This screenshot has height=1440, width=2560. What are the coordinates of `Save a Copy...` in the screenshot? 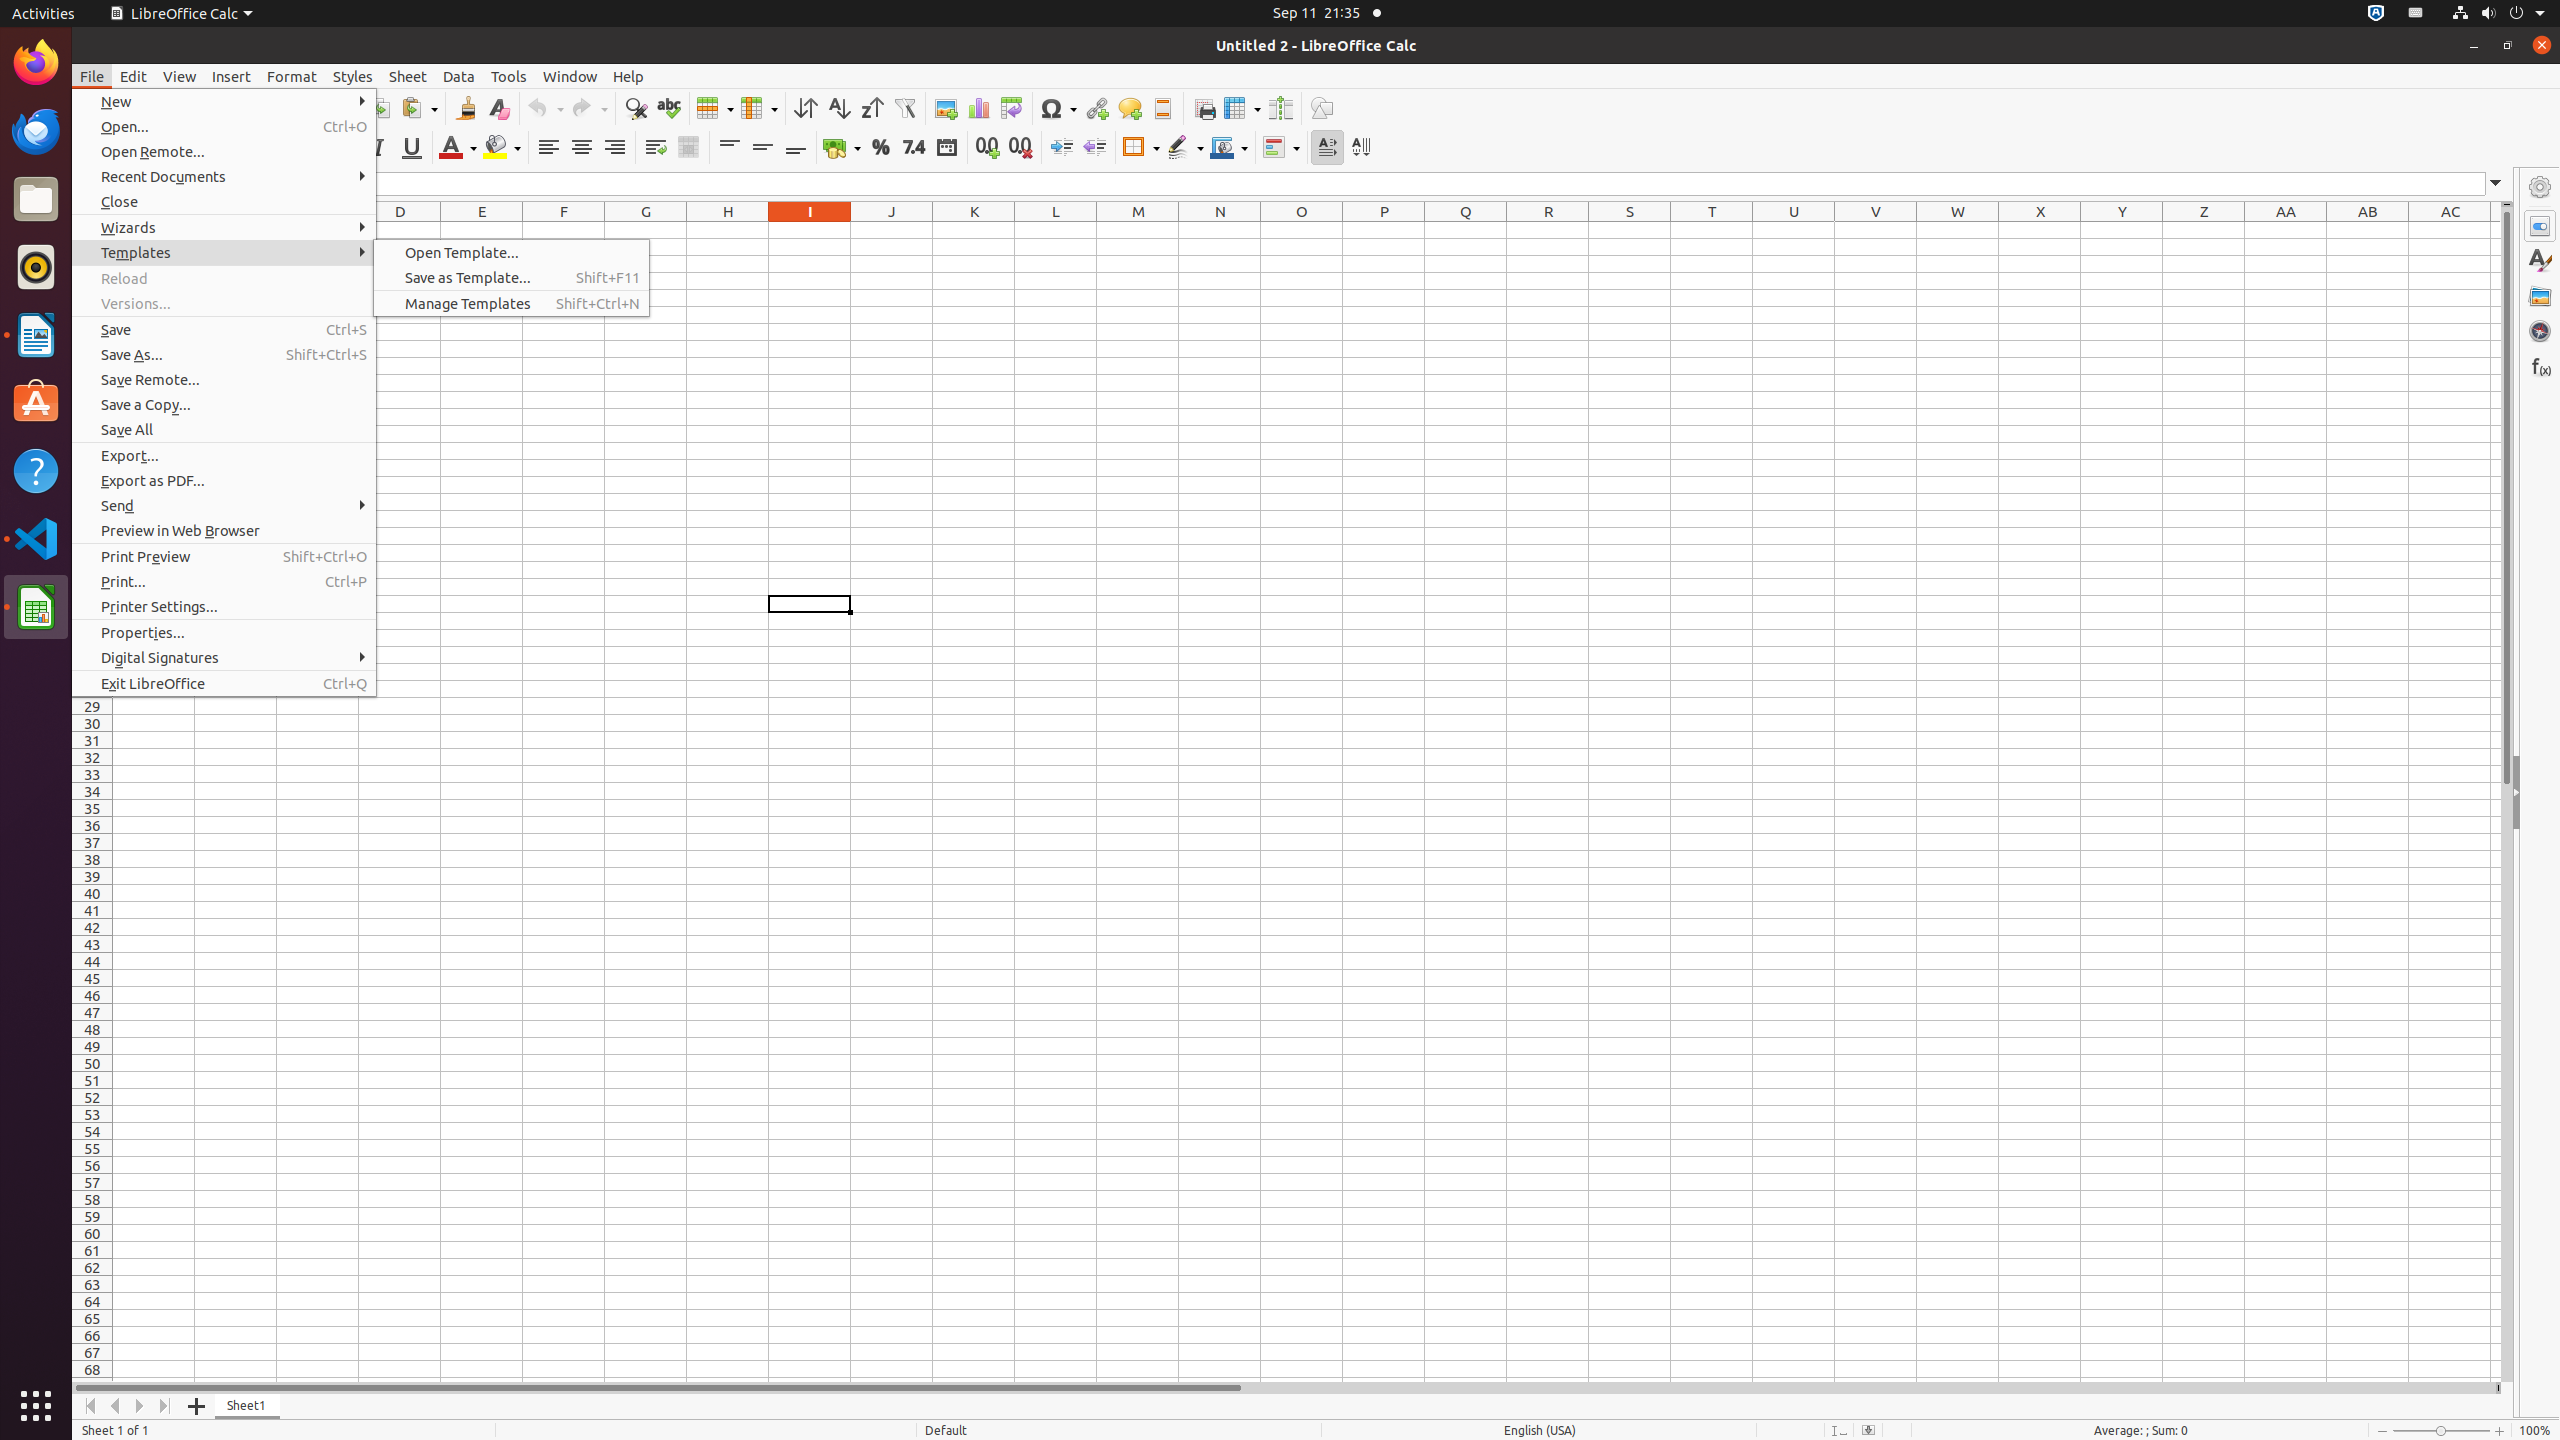 It's located at (224, 404).